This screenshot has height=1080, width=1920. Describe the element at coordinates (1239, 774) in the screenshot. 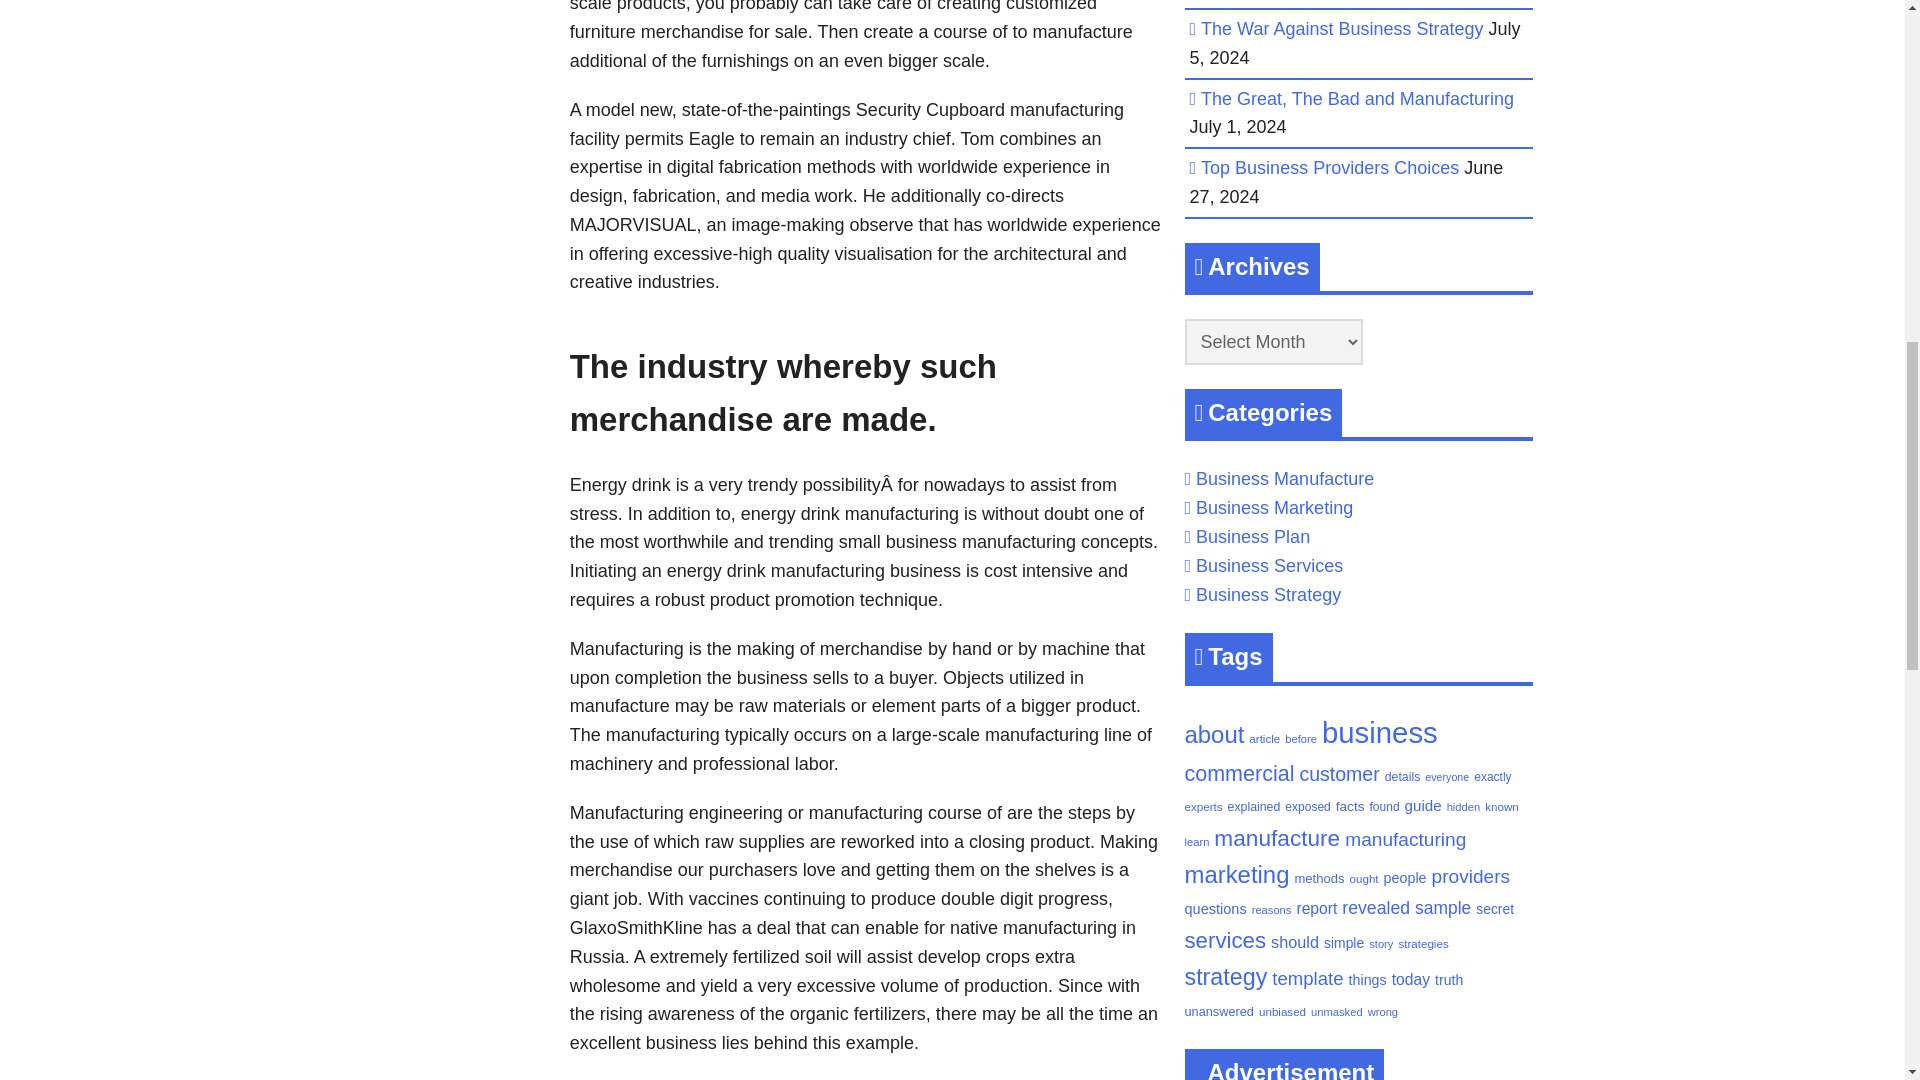

I see `commercial` at that location.